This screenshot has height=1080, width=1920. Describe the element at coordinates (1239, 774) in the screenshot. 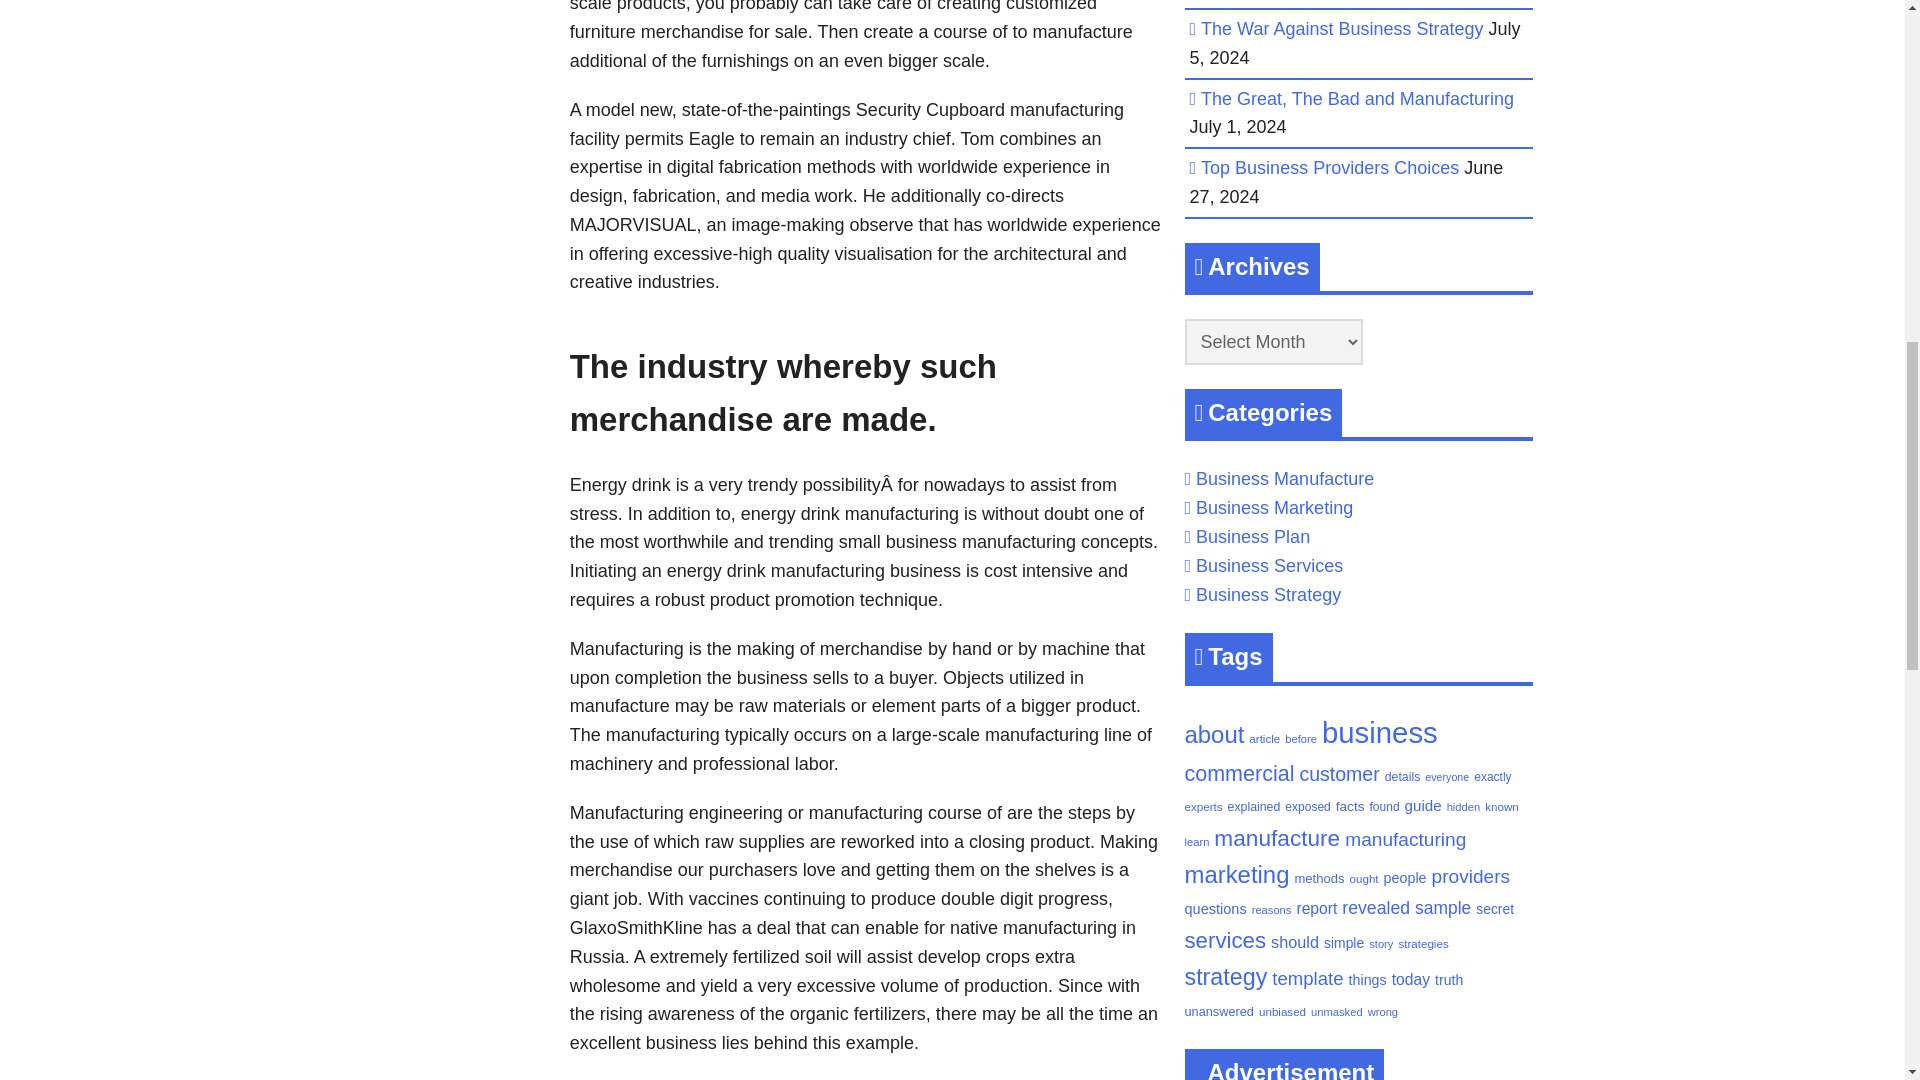

I see `commercial` at that location.